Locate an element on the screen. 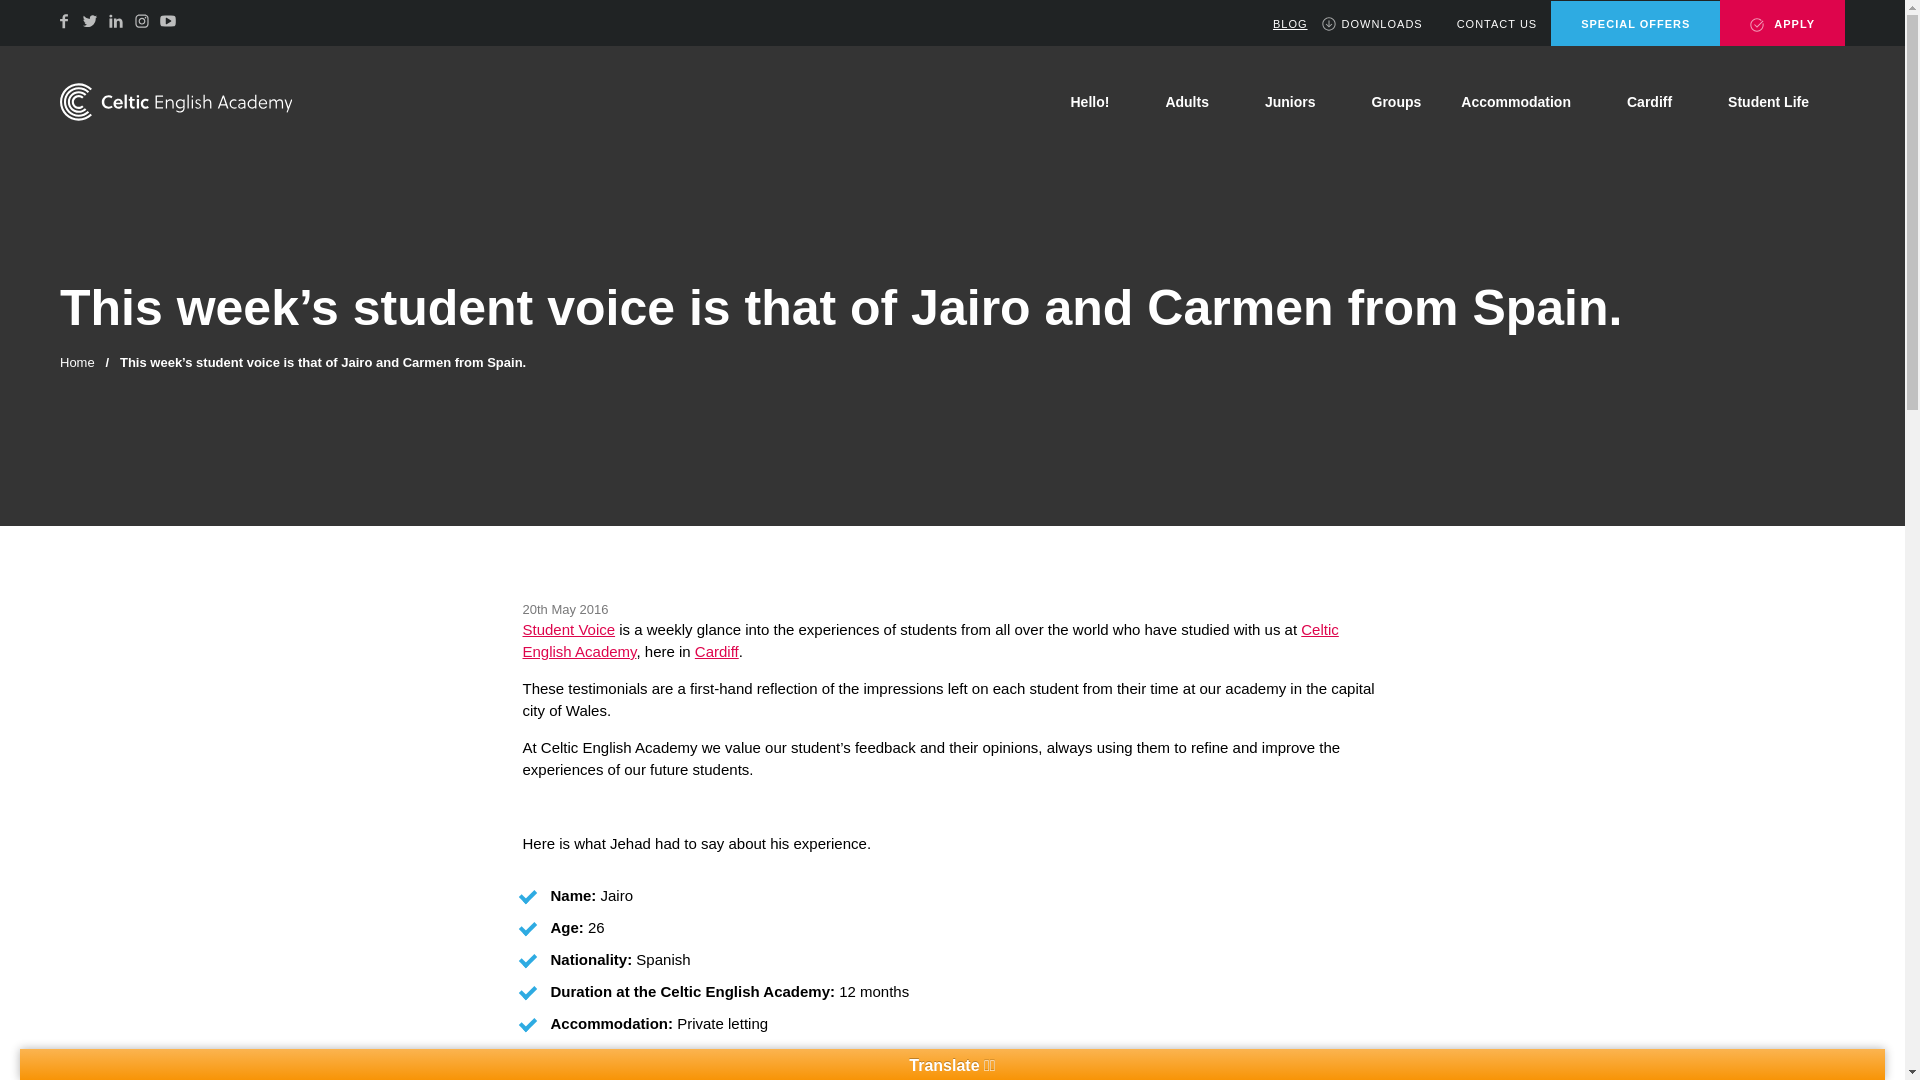 The image size is (1920, 1080). Find us on Twitter is located at coordinates (90, 20).